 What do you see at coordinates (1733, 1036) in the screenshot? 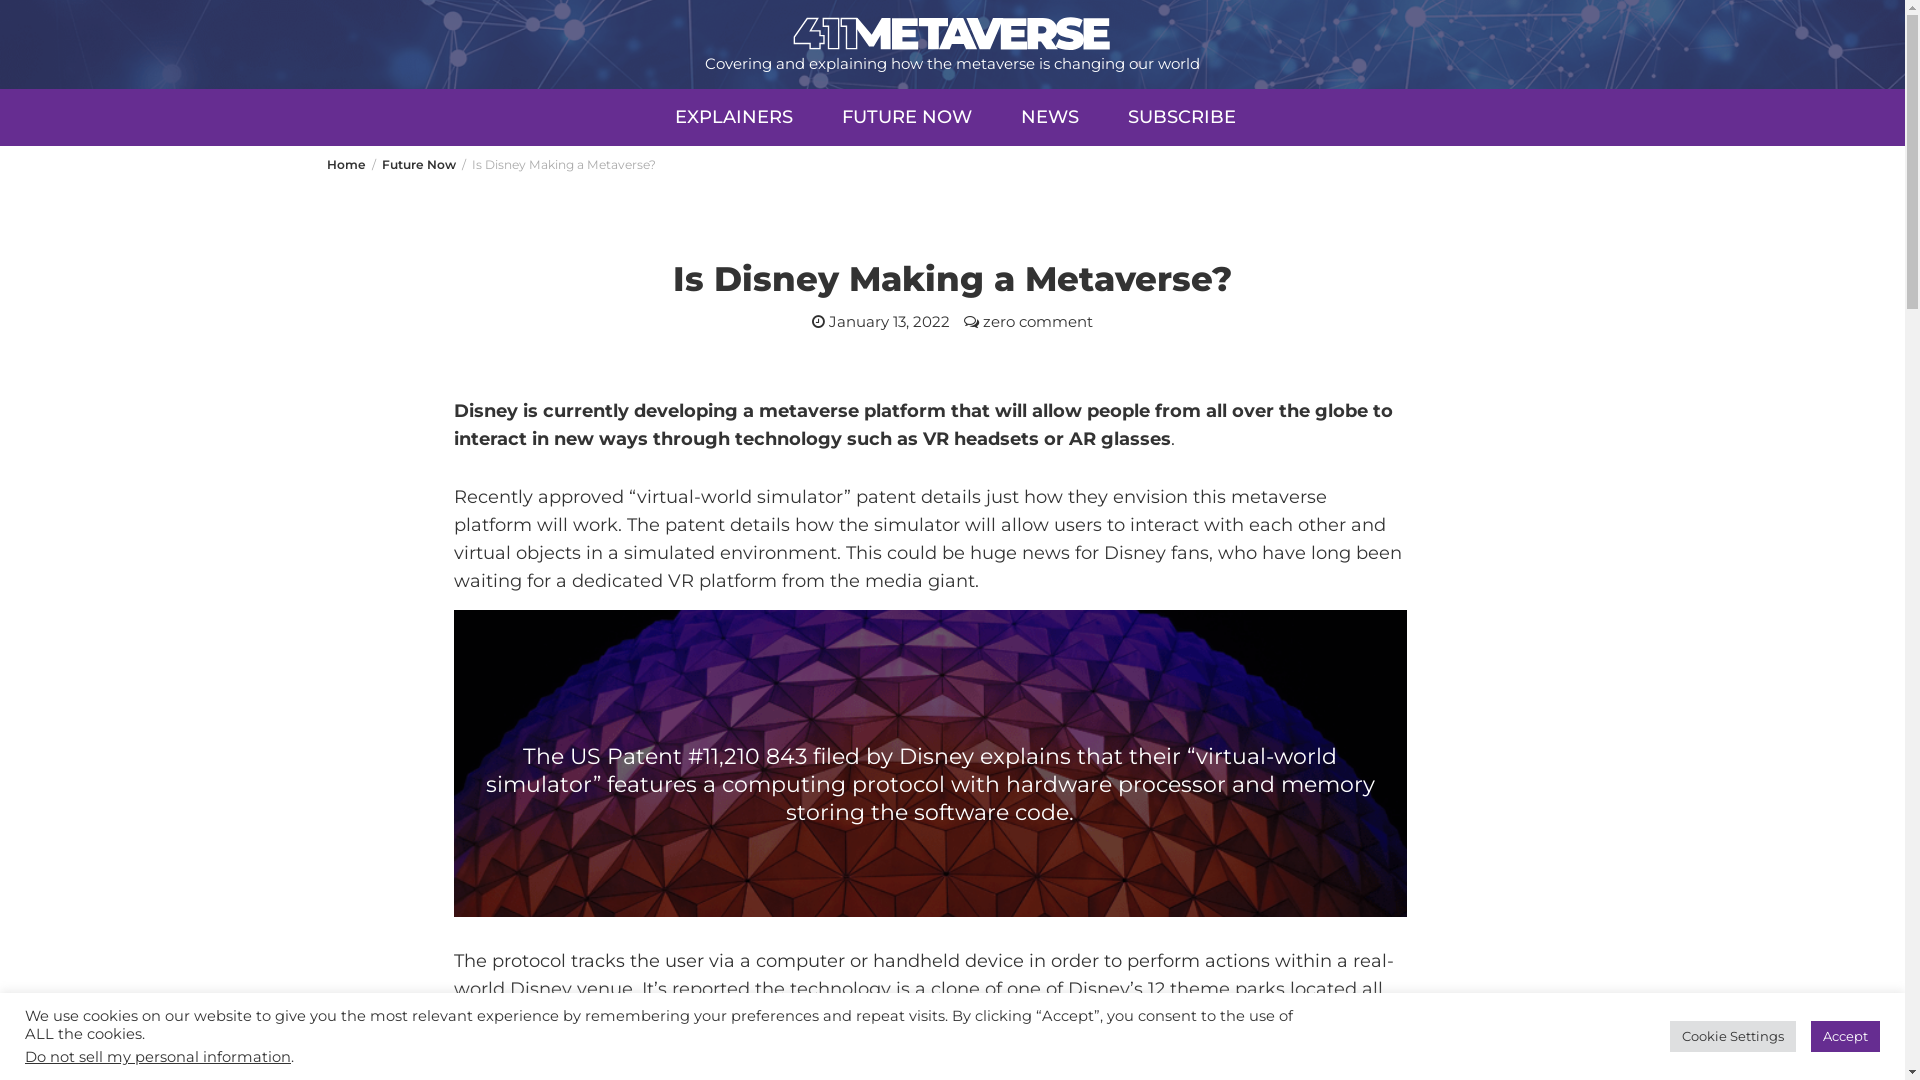
I see `Cookie Settings` at bounding box center [1733, 1036].